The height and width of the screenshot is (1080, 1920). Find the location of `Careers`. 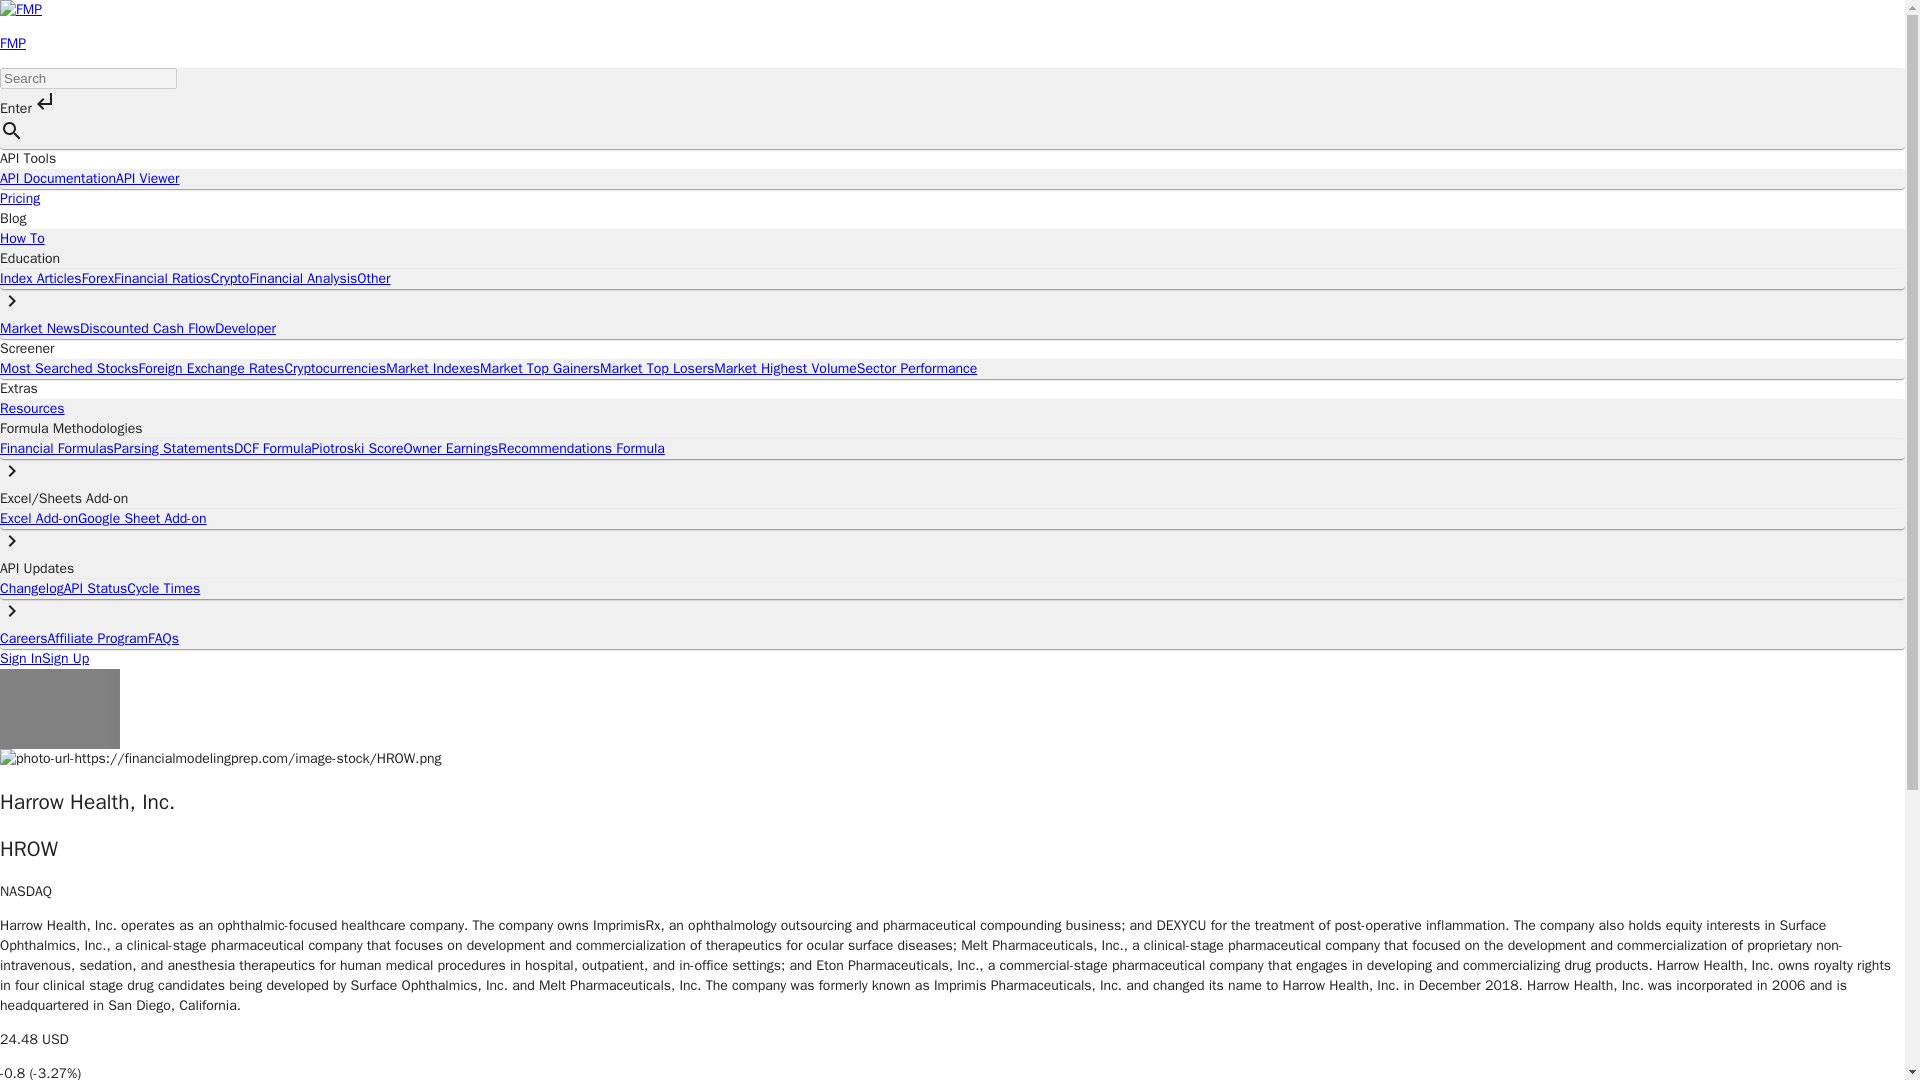

Careers is located at coordinates (24, 638).